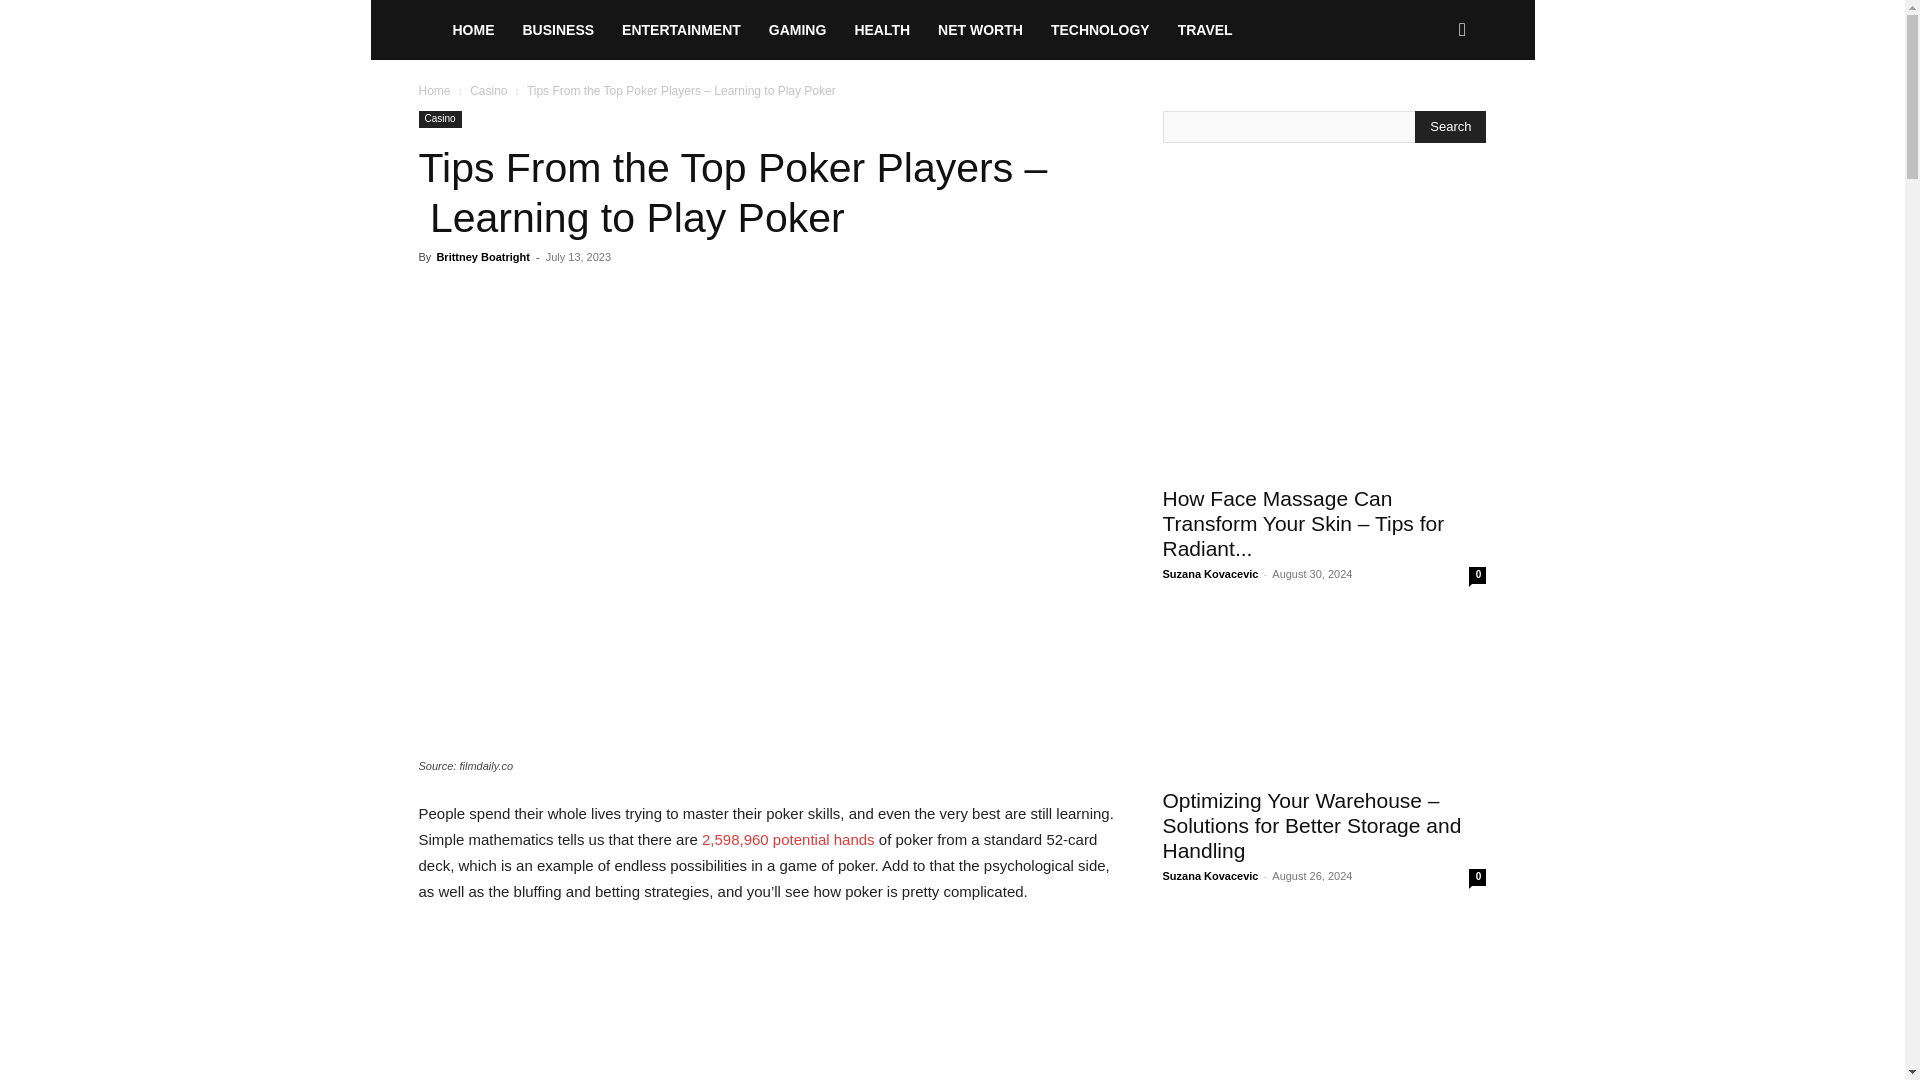 The image size is (1920, 1080). Describe the element at coordinates (472, 30) in the screenshot. I see `HOME` at that location.